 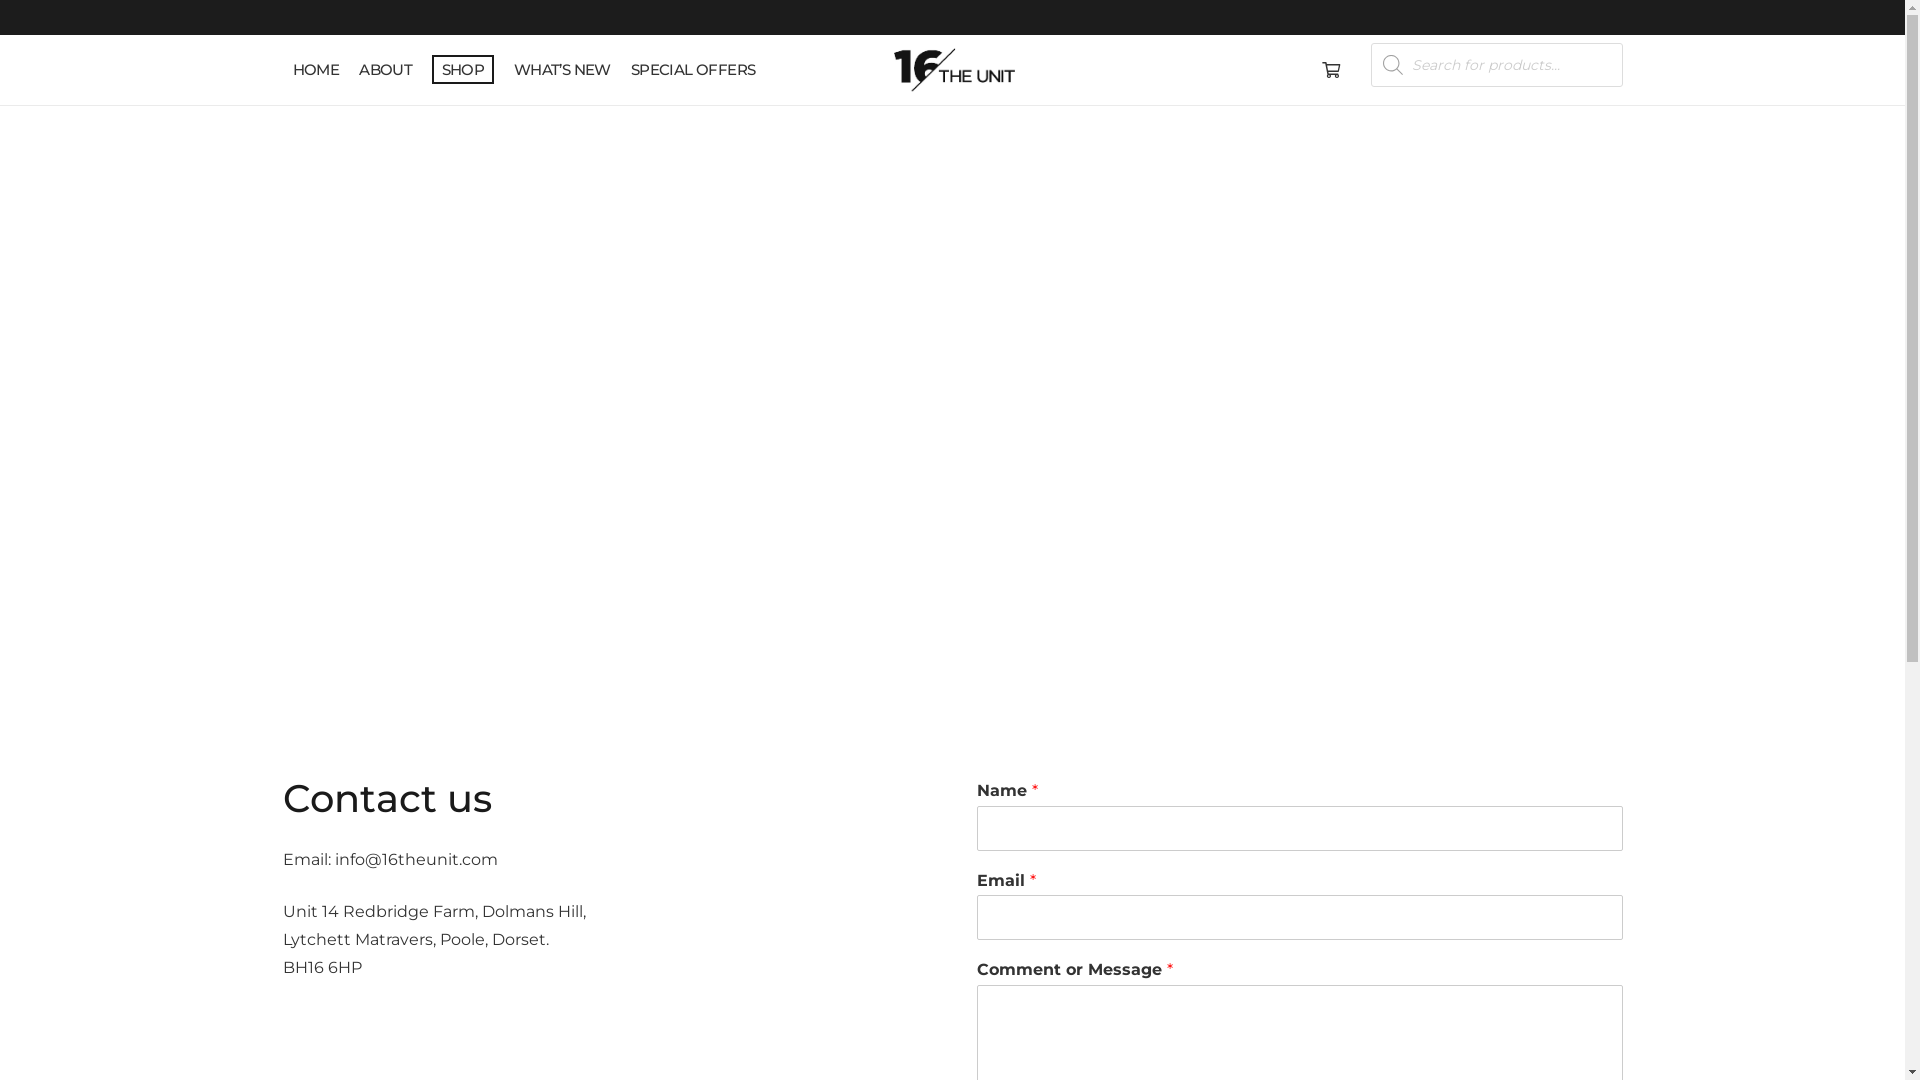 What do you see at coordinates (1330, 70) in the screenshot?
I see `0` at bounding box center [1330, 70].